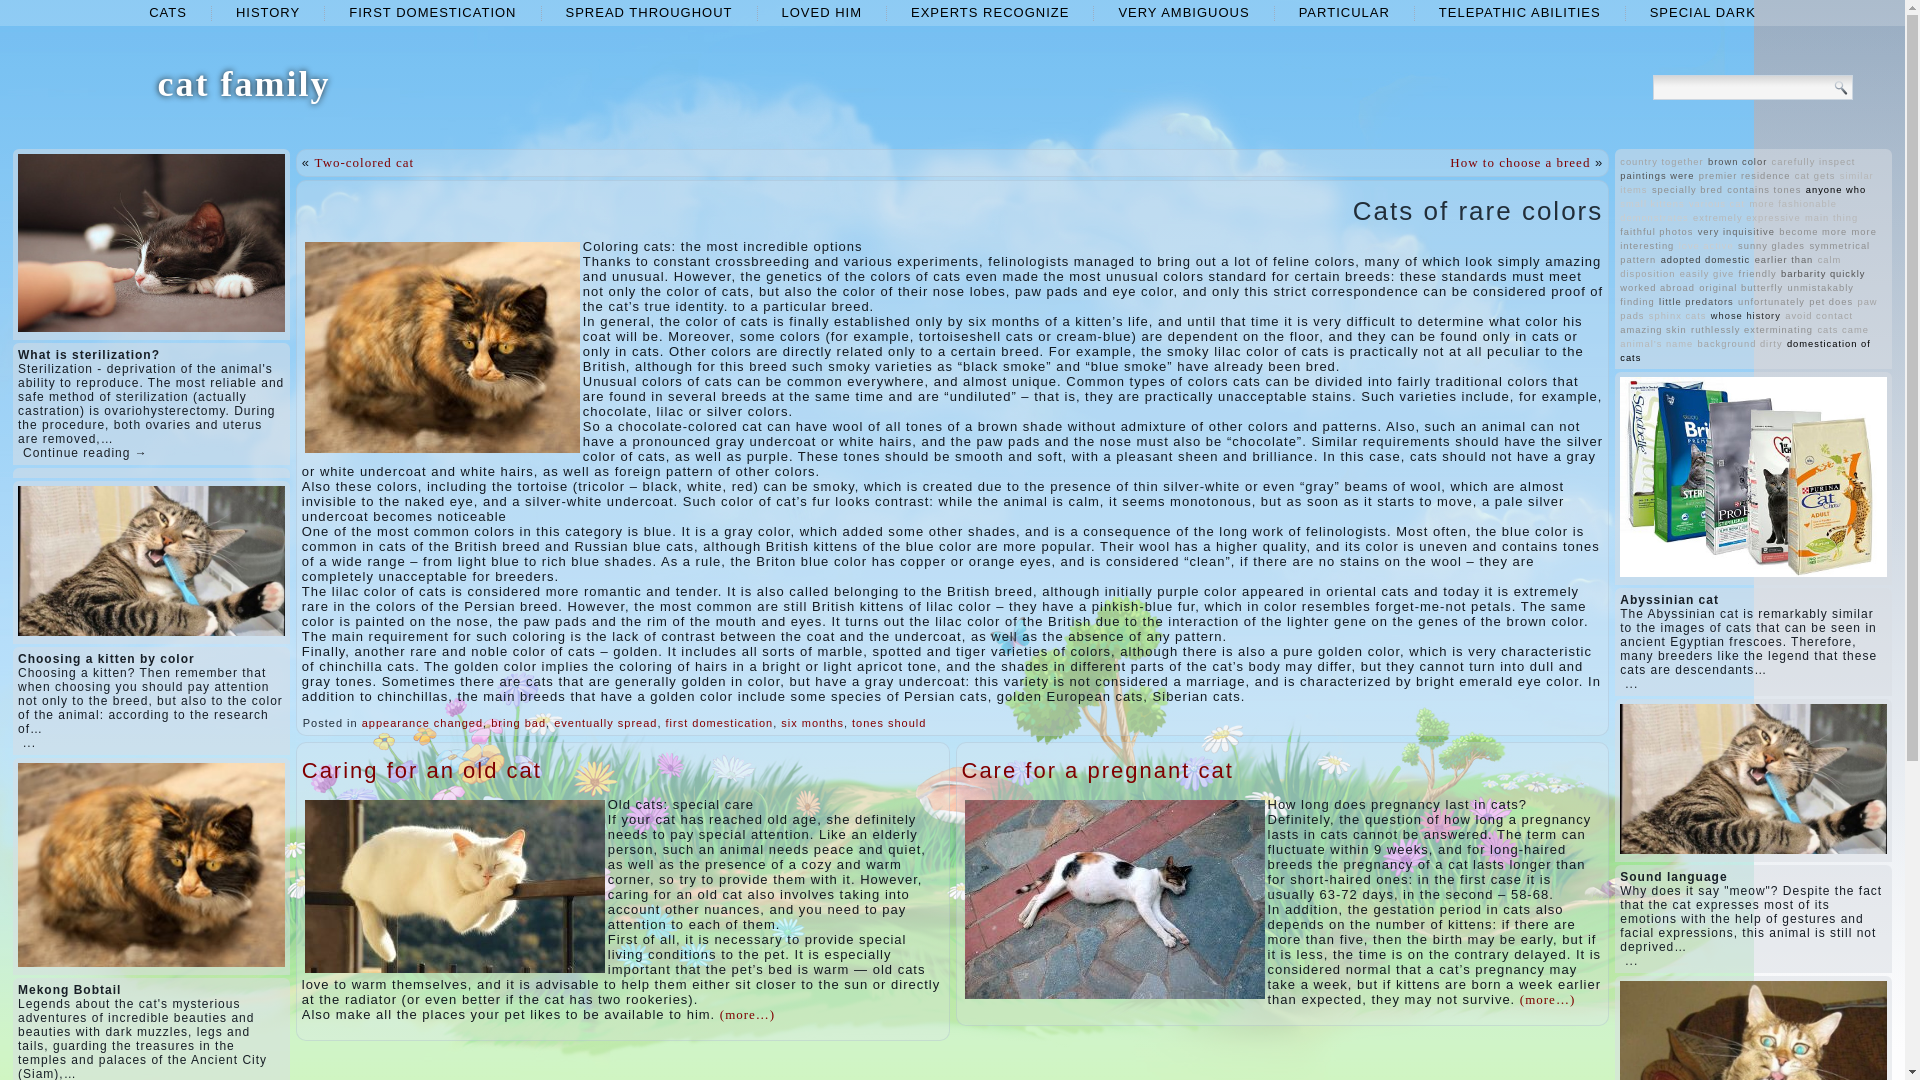  Describe the element at coordinates (1836, 190) in the screenshot. I see `anyone who` at that location.